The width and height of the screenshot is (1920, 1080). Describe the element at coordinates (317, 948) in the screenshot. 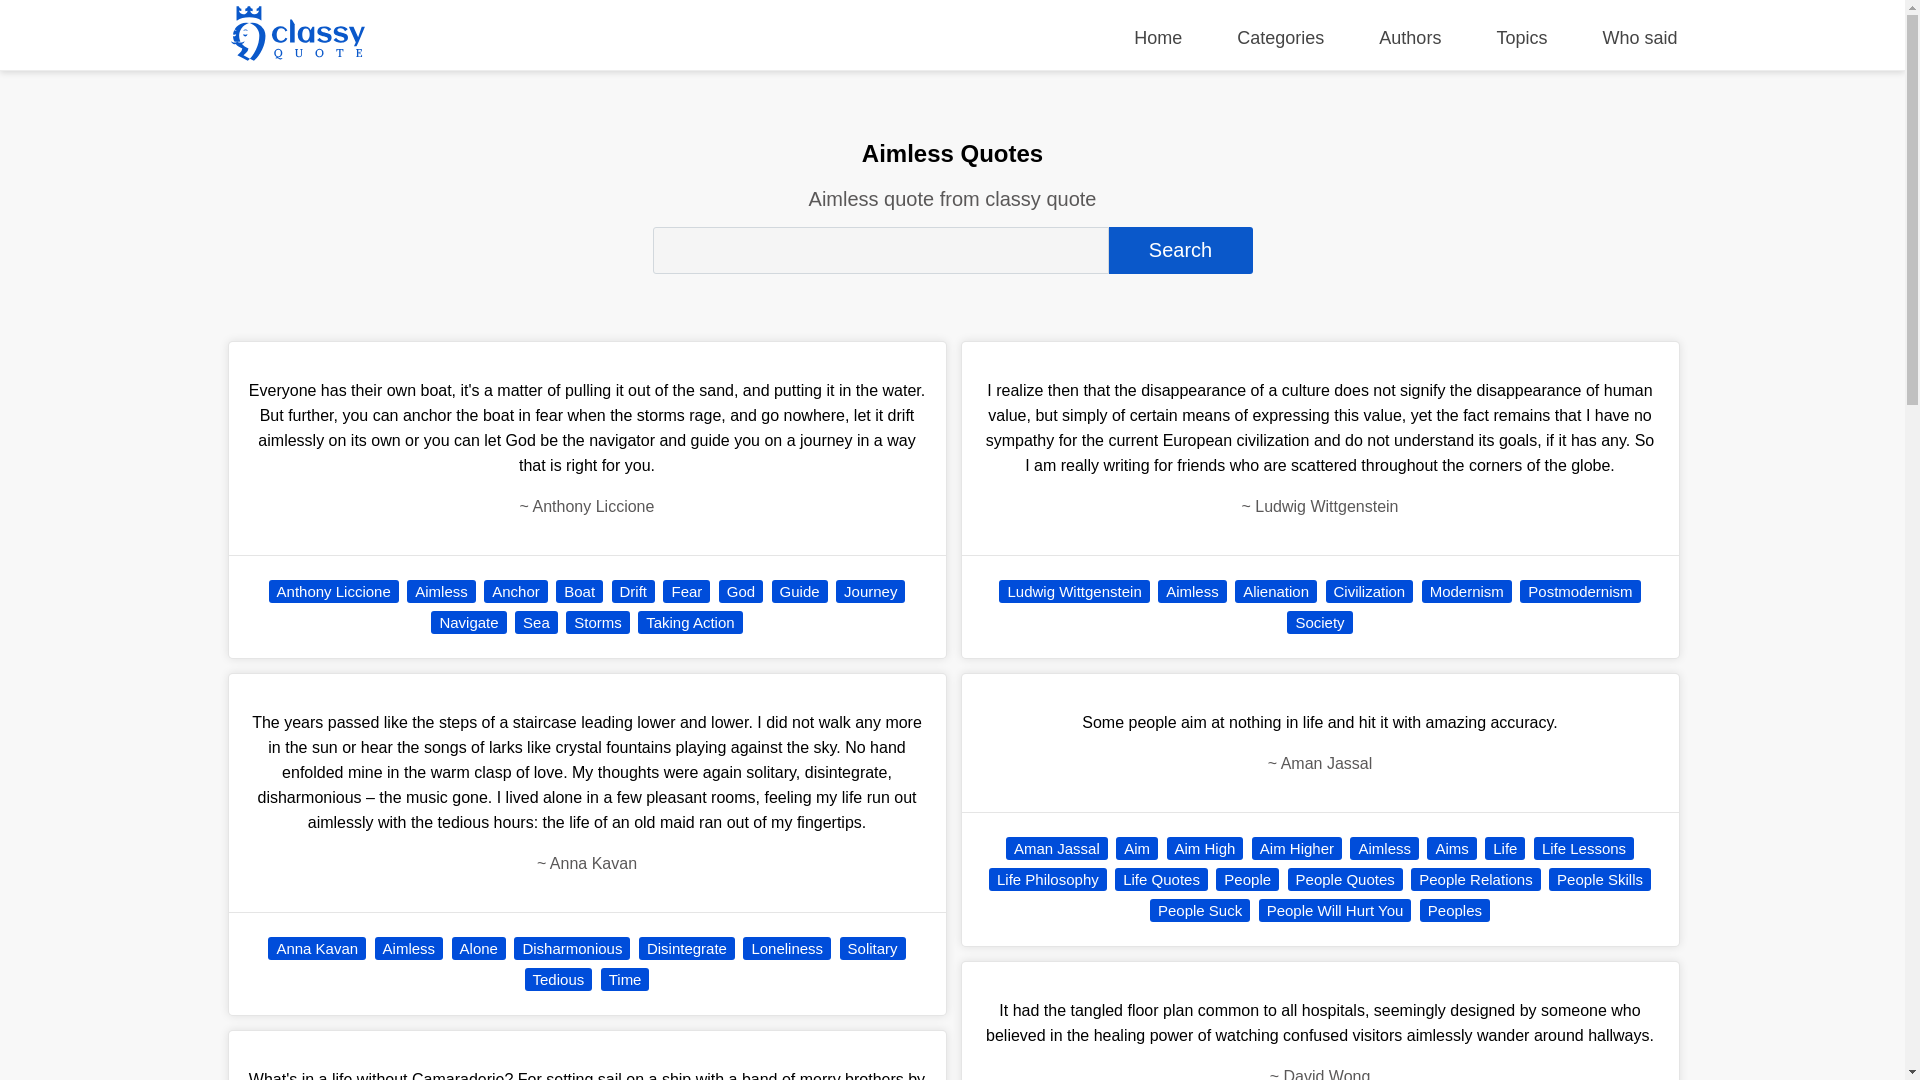

I see `Anna Kavan` at that location.